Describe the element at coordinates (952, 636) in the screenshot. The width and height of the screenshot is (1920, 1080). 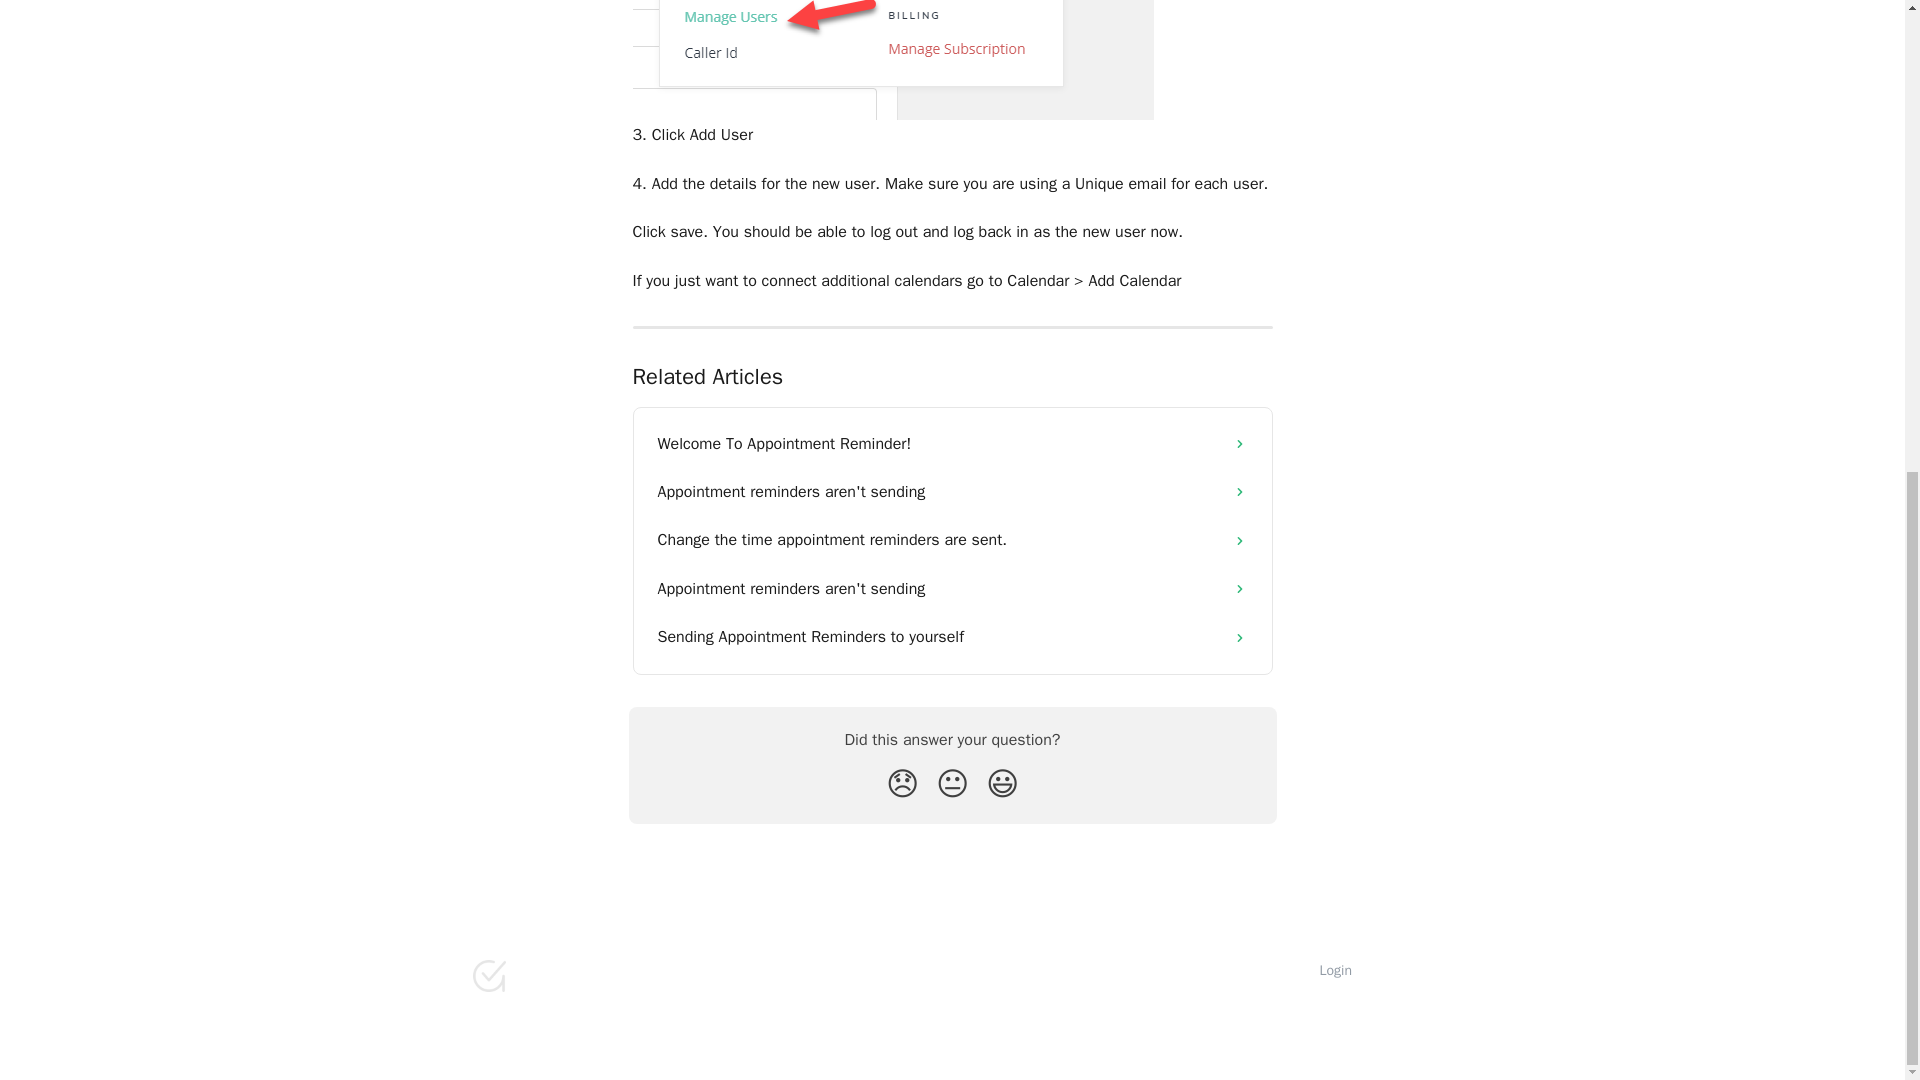
I see `Sending Appointment Reminders to yourself` at that location.